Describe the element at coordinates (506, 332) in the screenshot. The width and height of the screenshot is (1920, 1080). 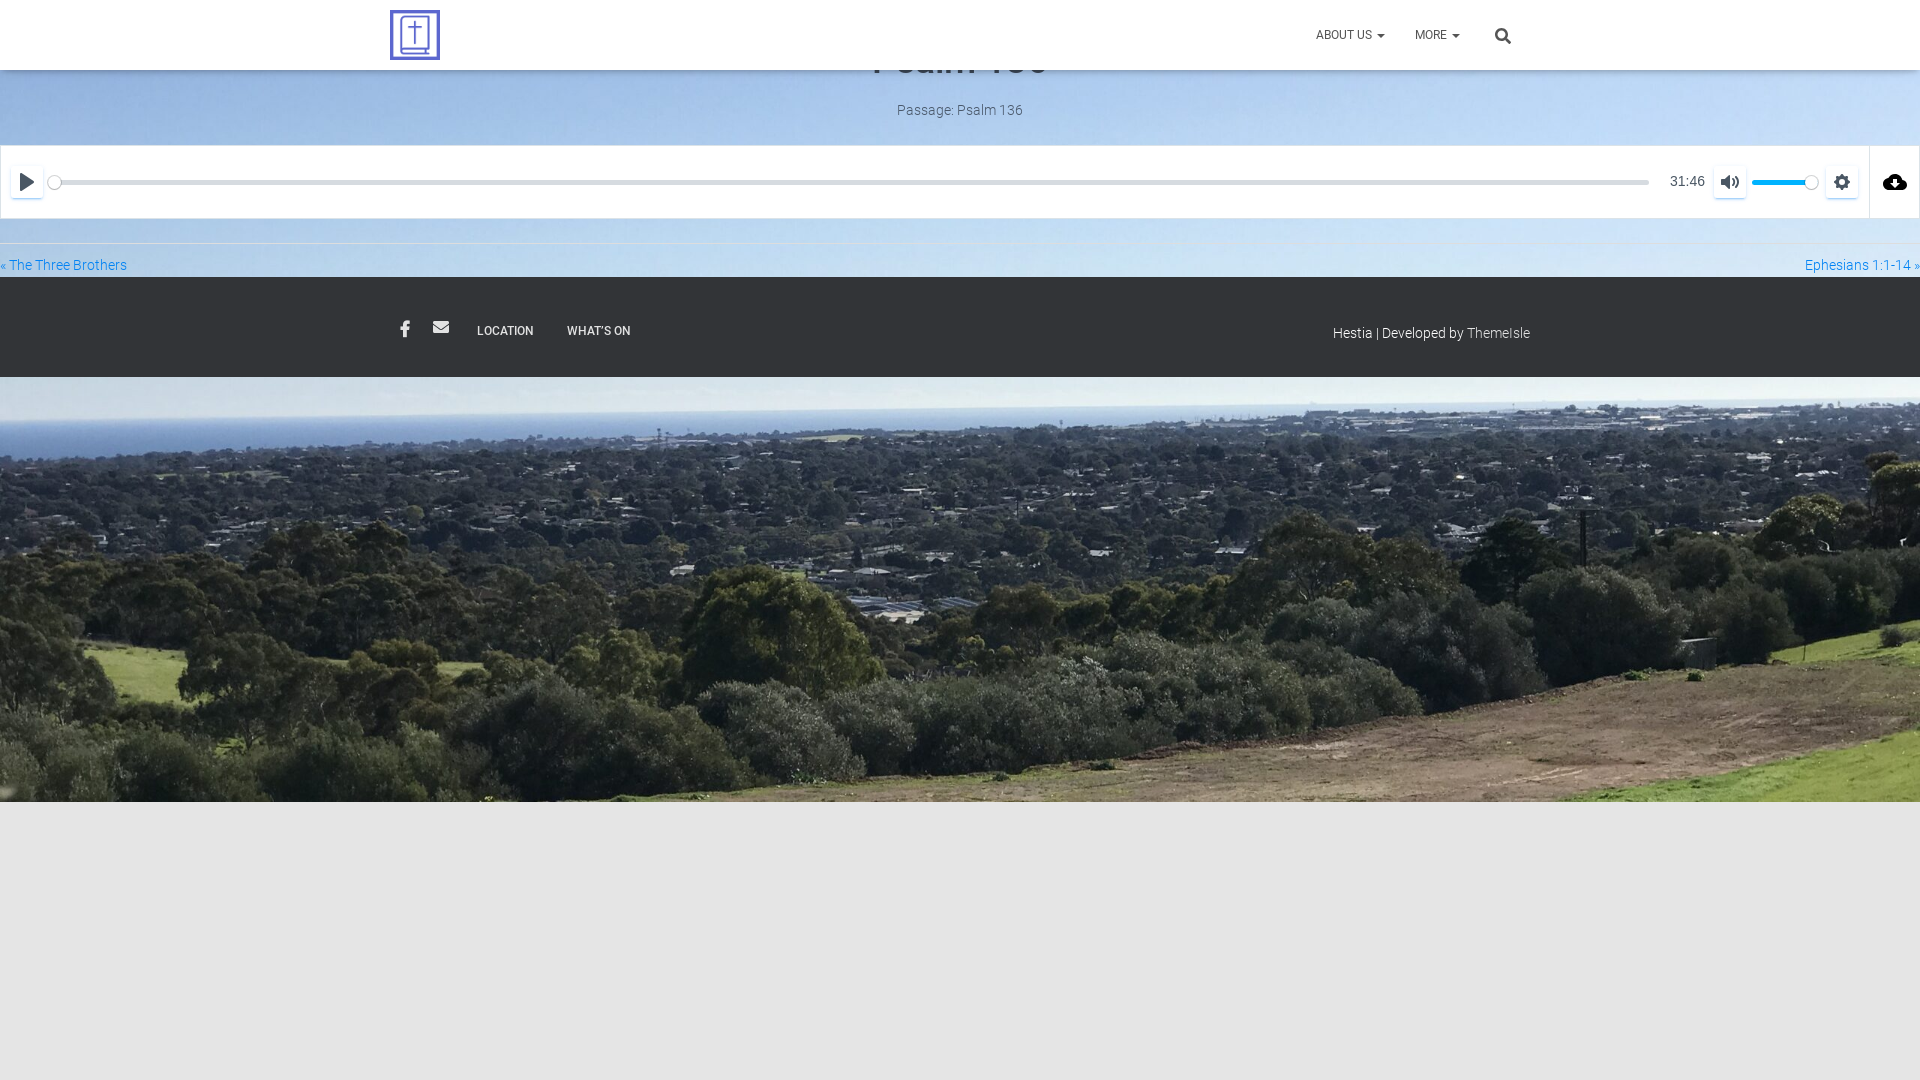
I see `LOCATION` at that location.